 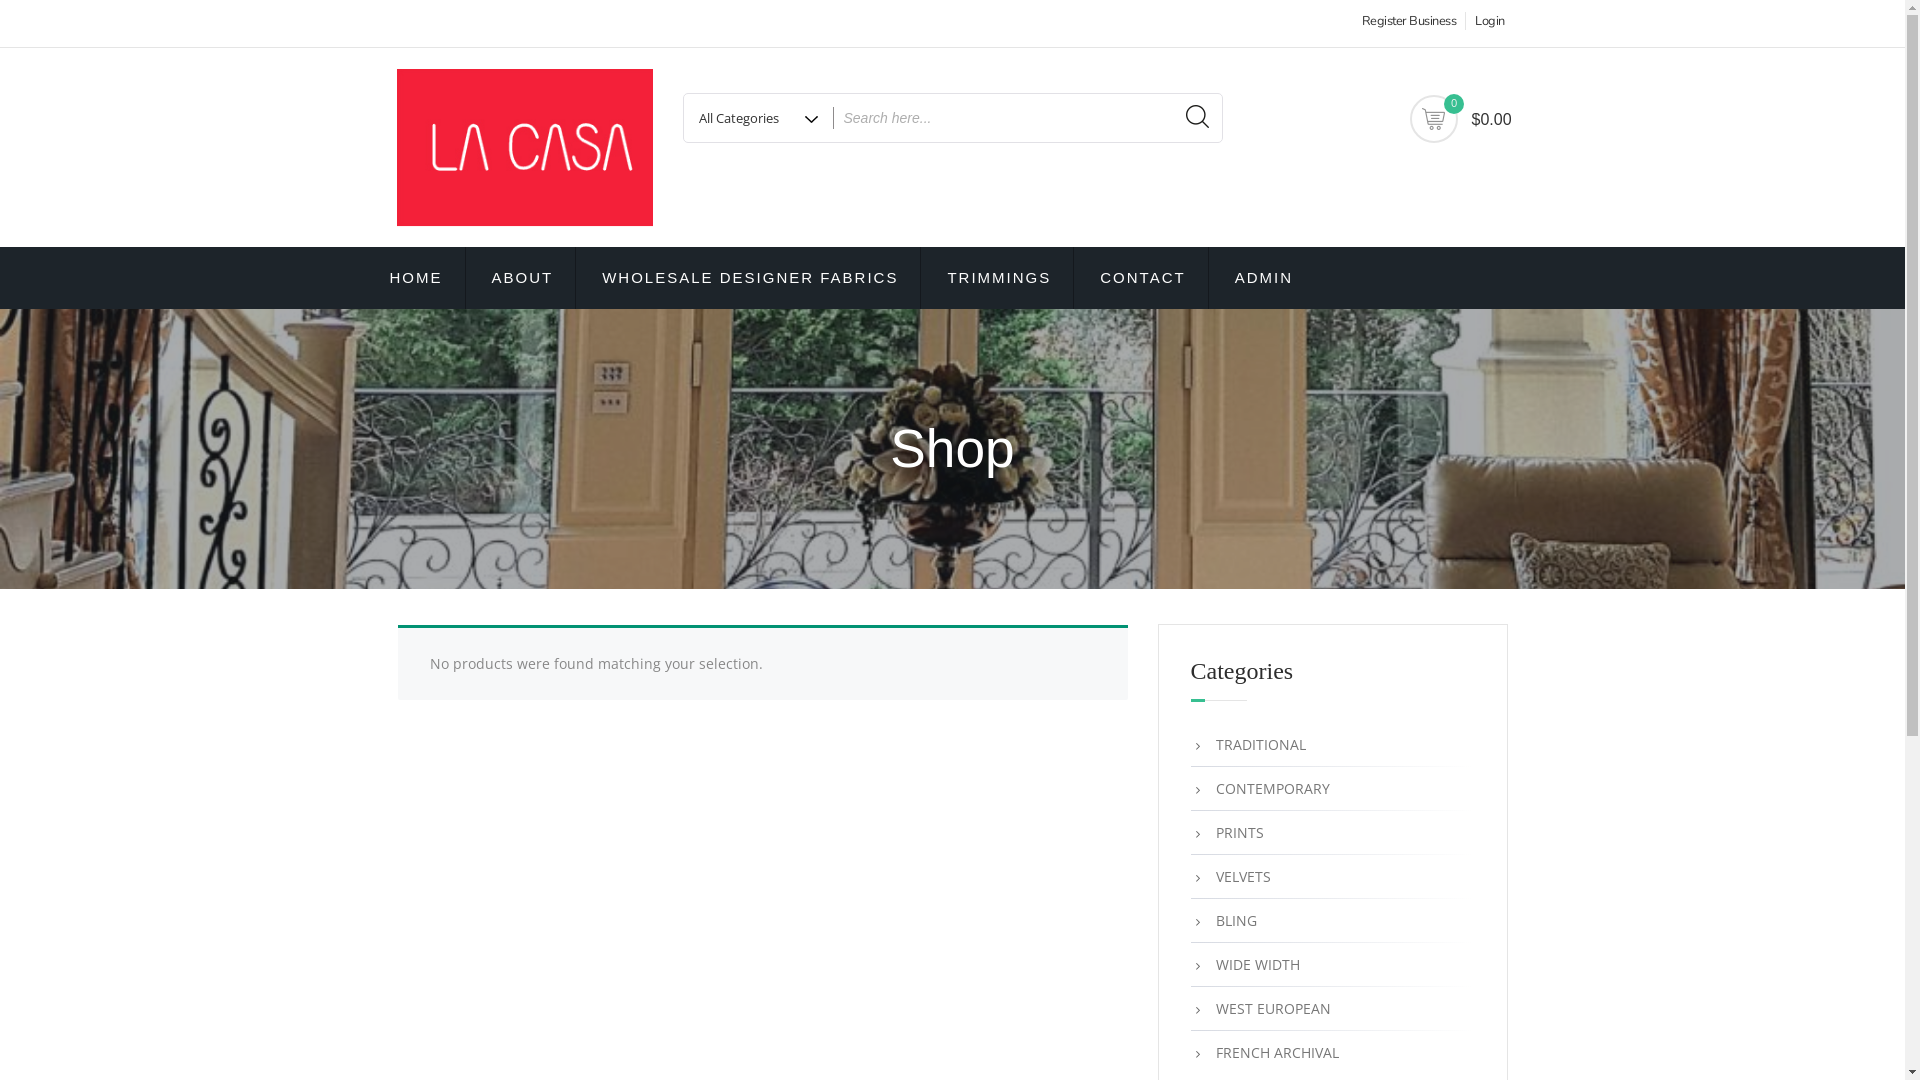 I want to click on CONTACT, so click(x=1143, y=278).